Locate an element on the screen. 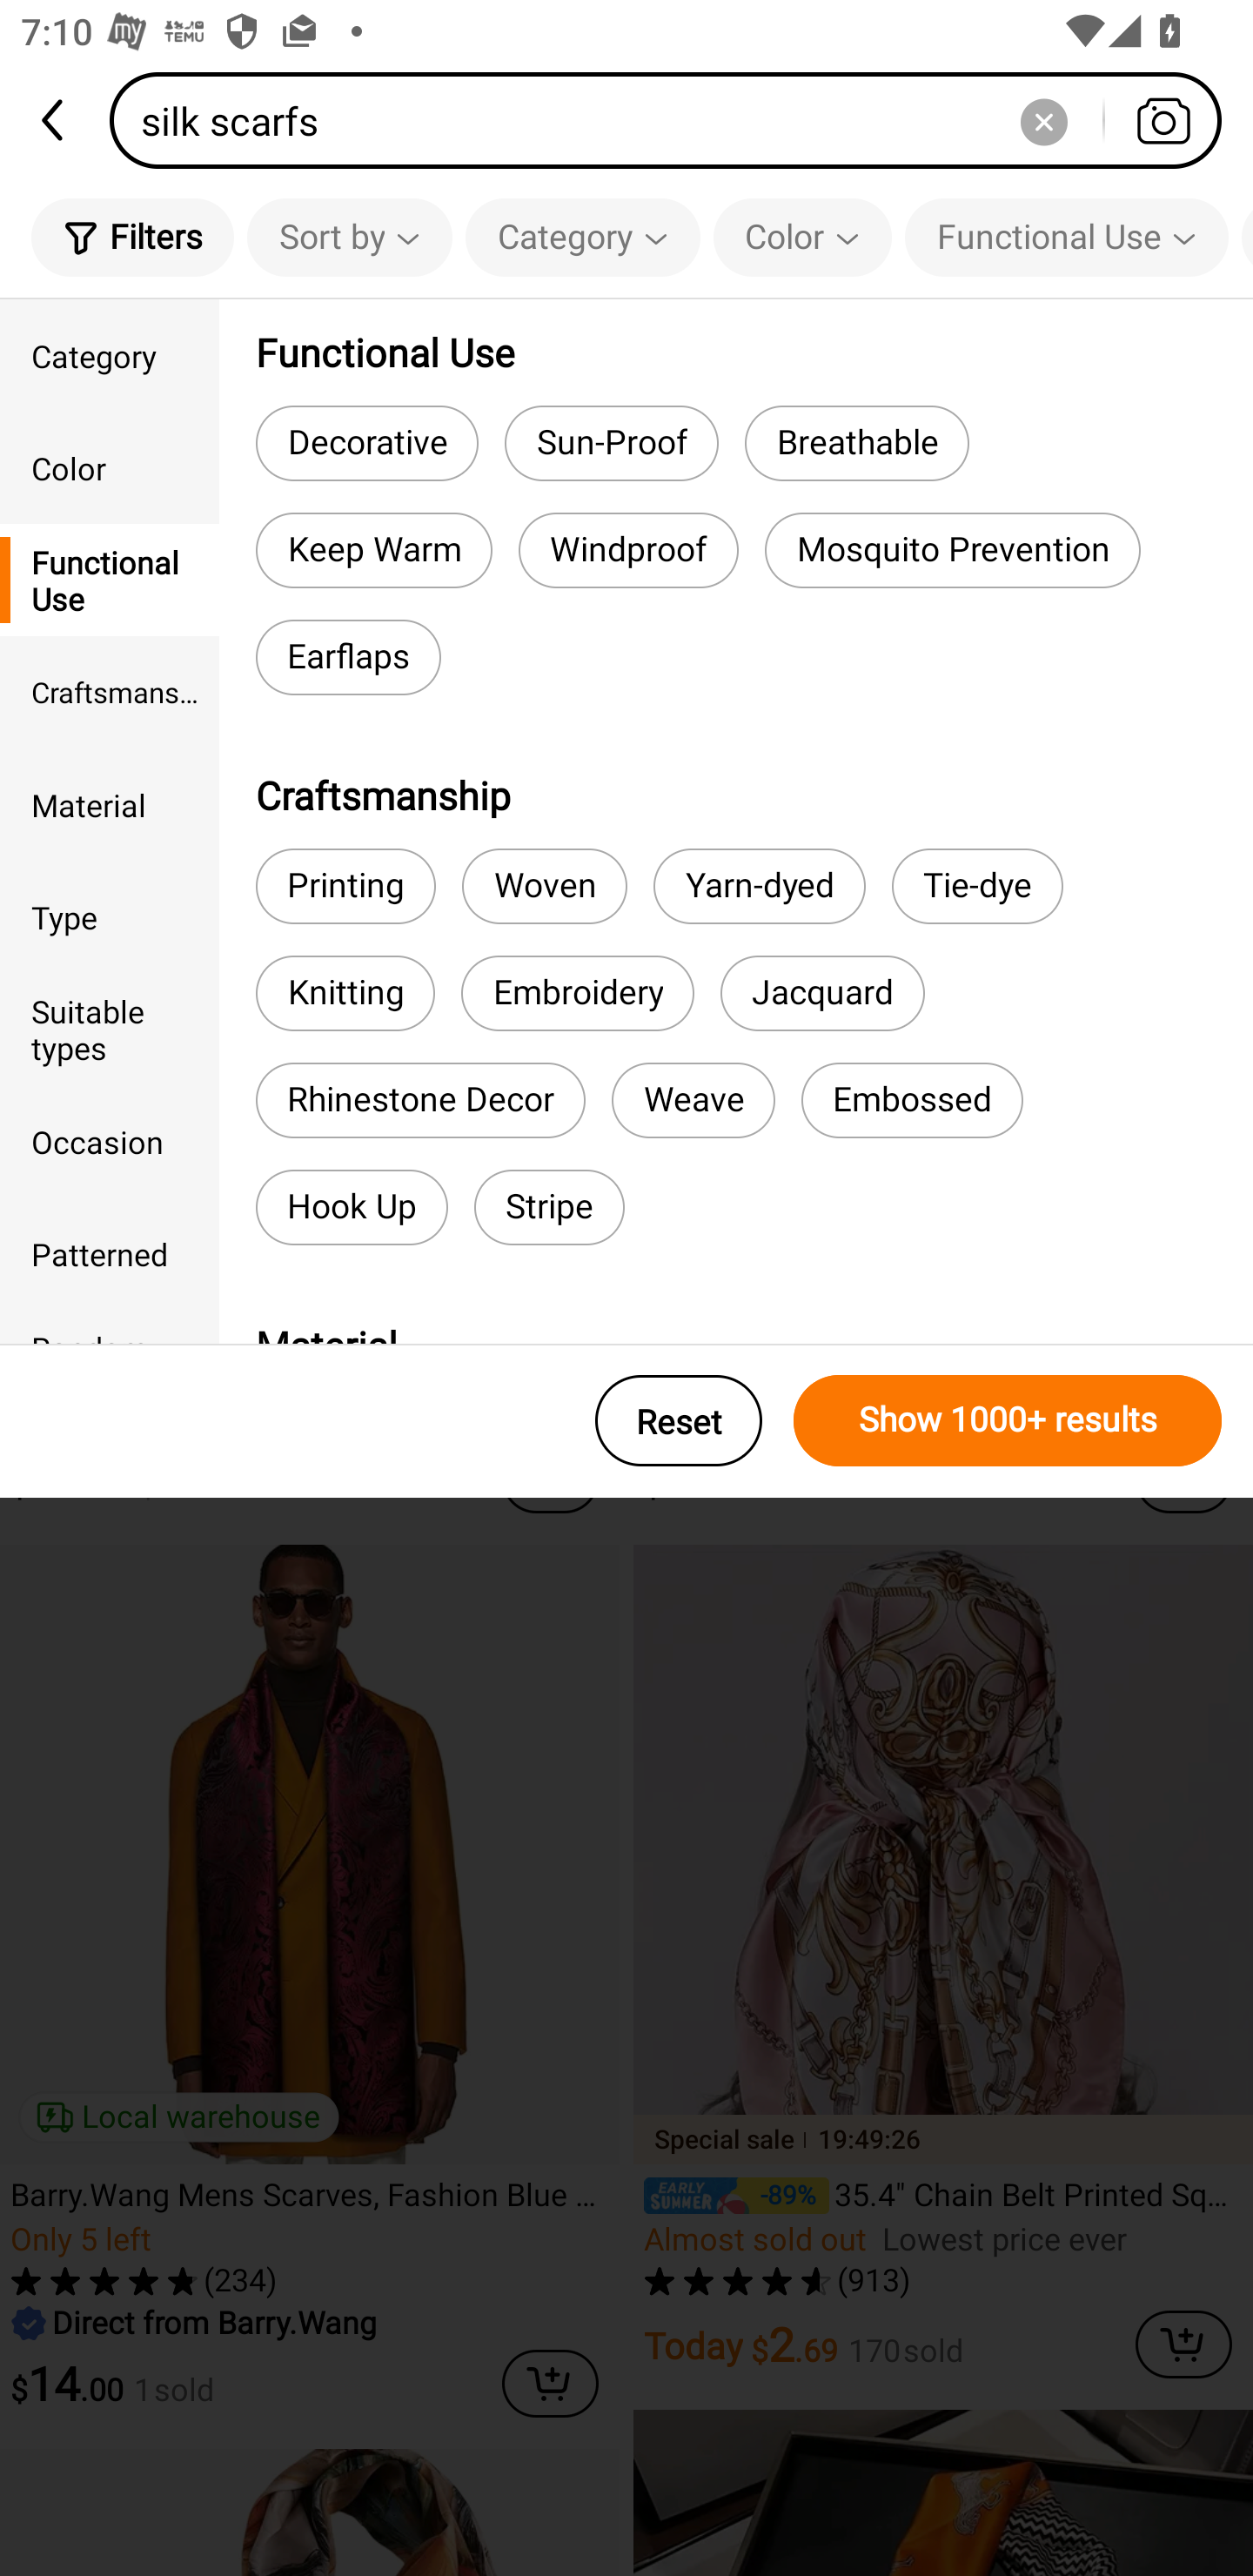 This screenshot has height=2576, width=1253. Mosquito Prevention is located at coordinates (952, 550).